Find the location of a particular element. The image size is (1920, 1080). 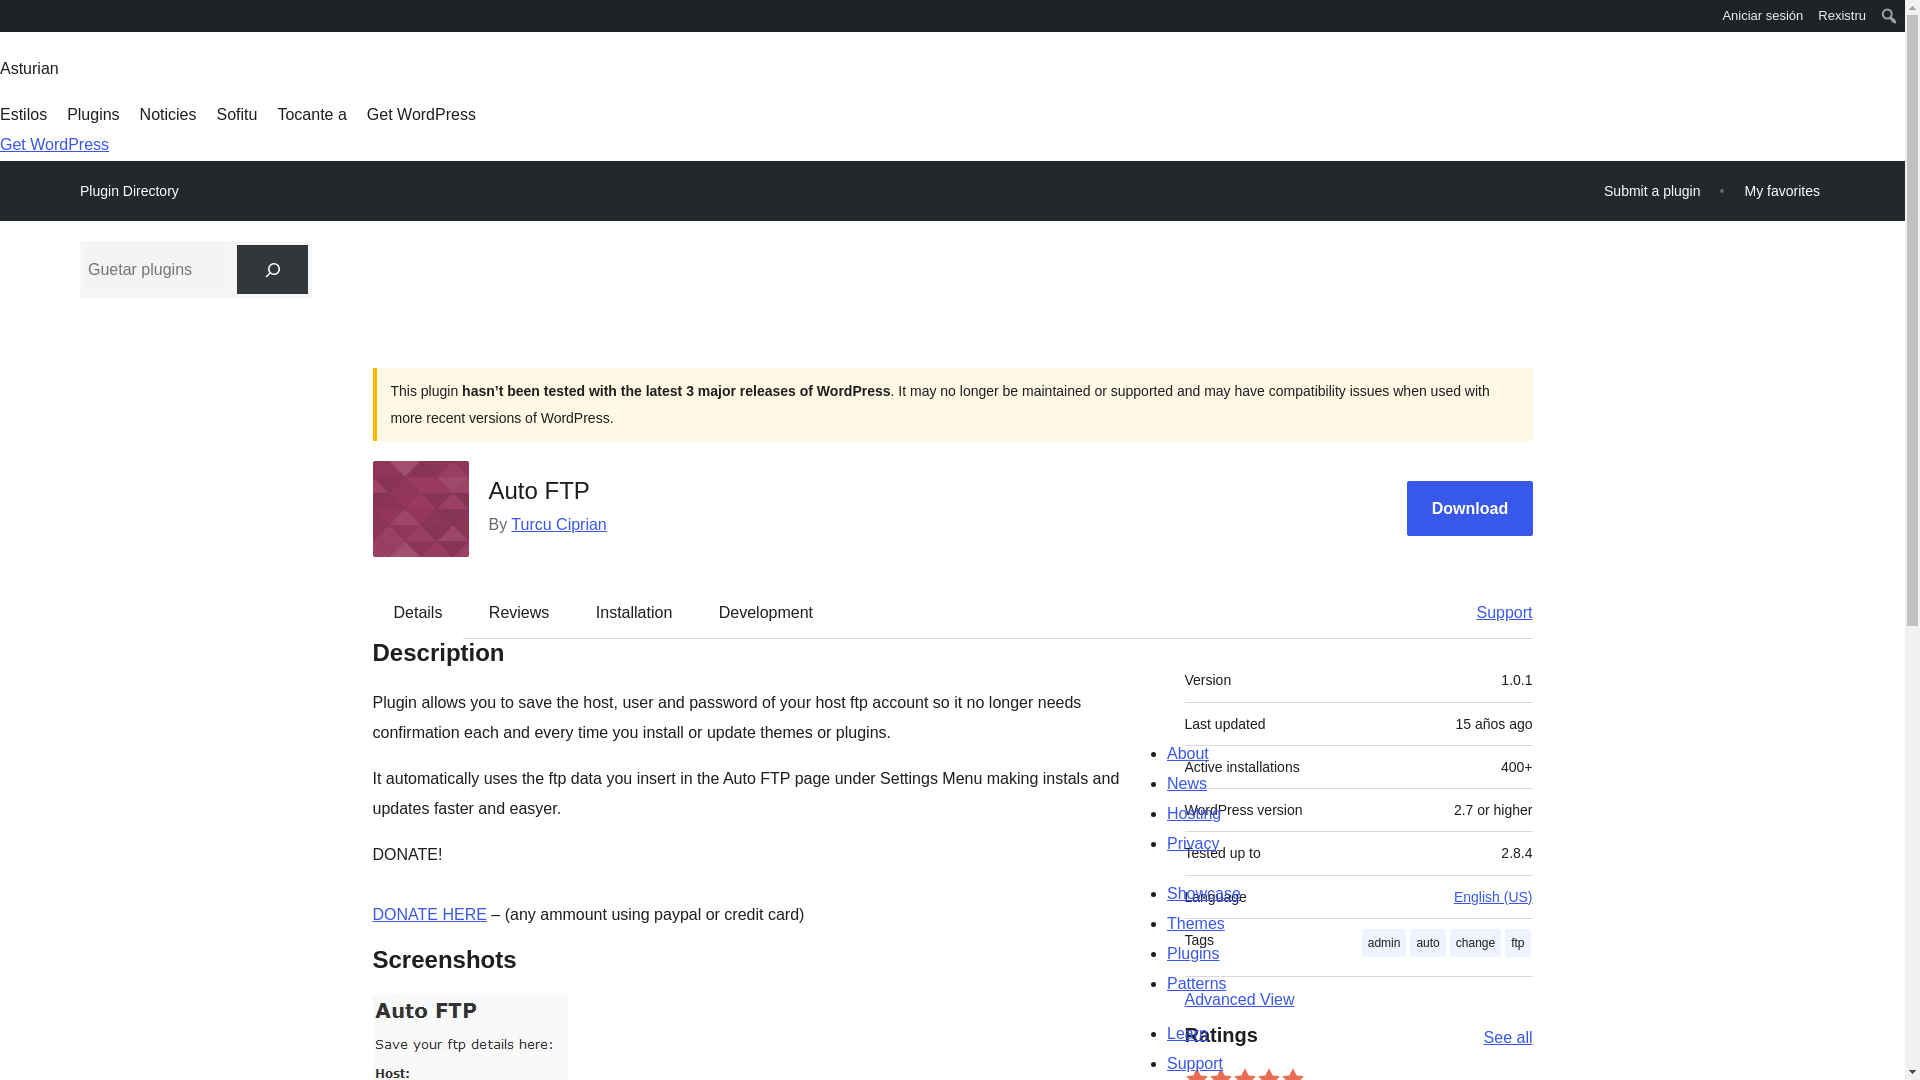

WordPress.org is located at coordinates (14, 22).